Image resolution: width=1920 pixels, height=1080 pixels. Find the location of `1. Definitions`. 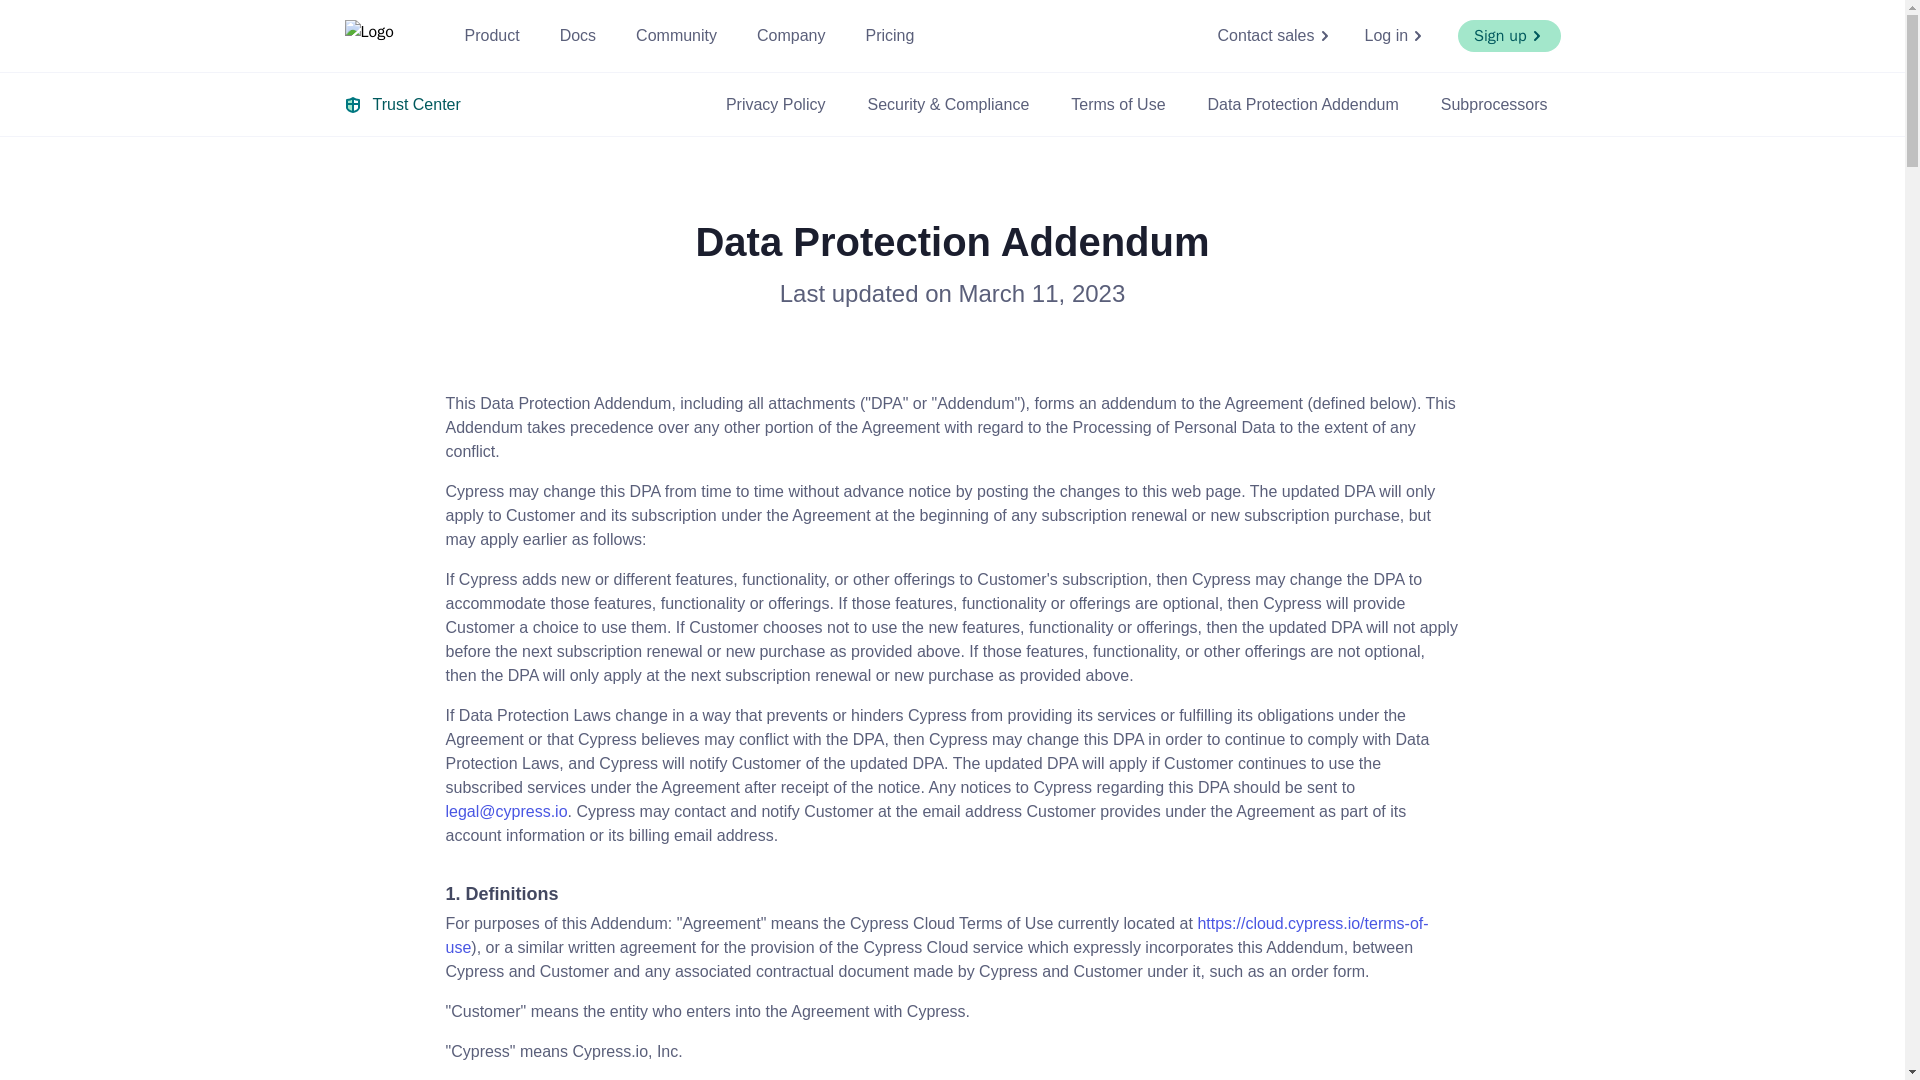

1. Definitions is located at coordinates (952, 894).